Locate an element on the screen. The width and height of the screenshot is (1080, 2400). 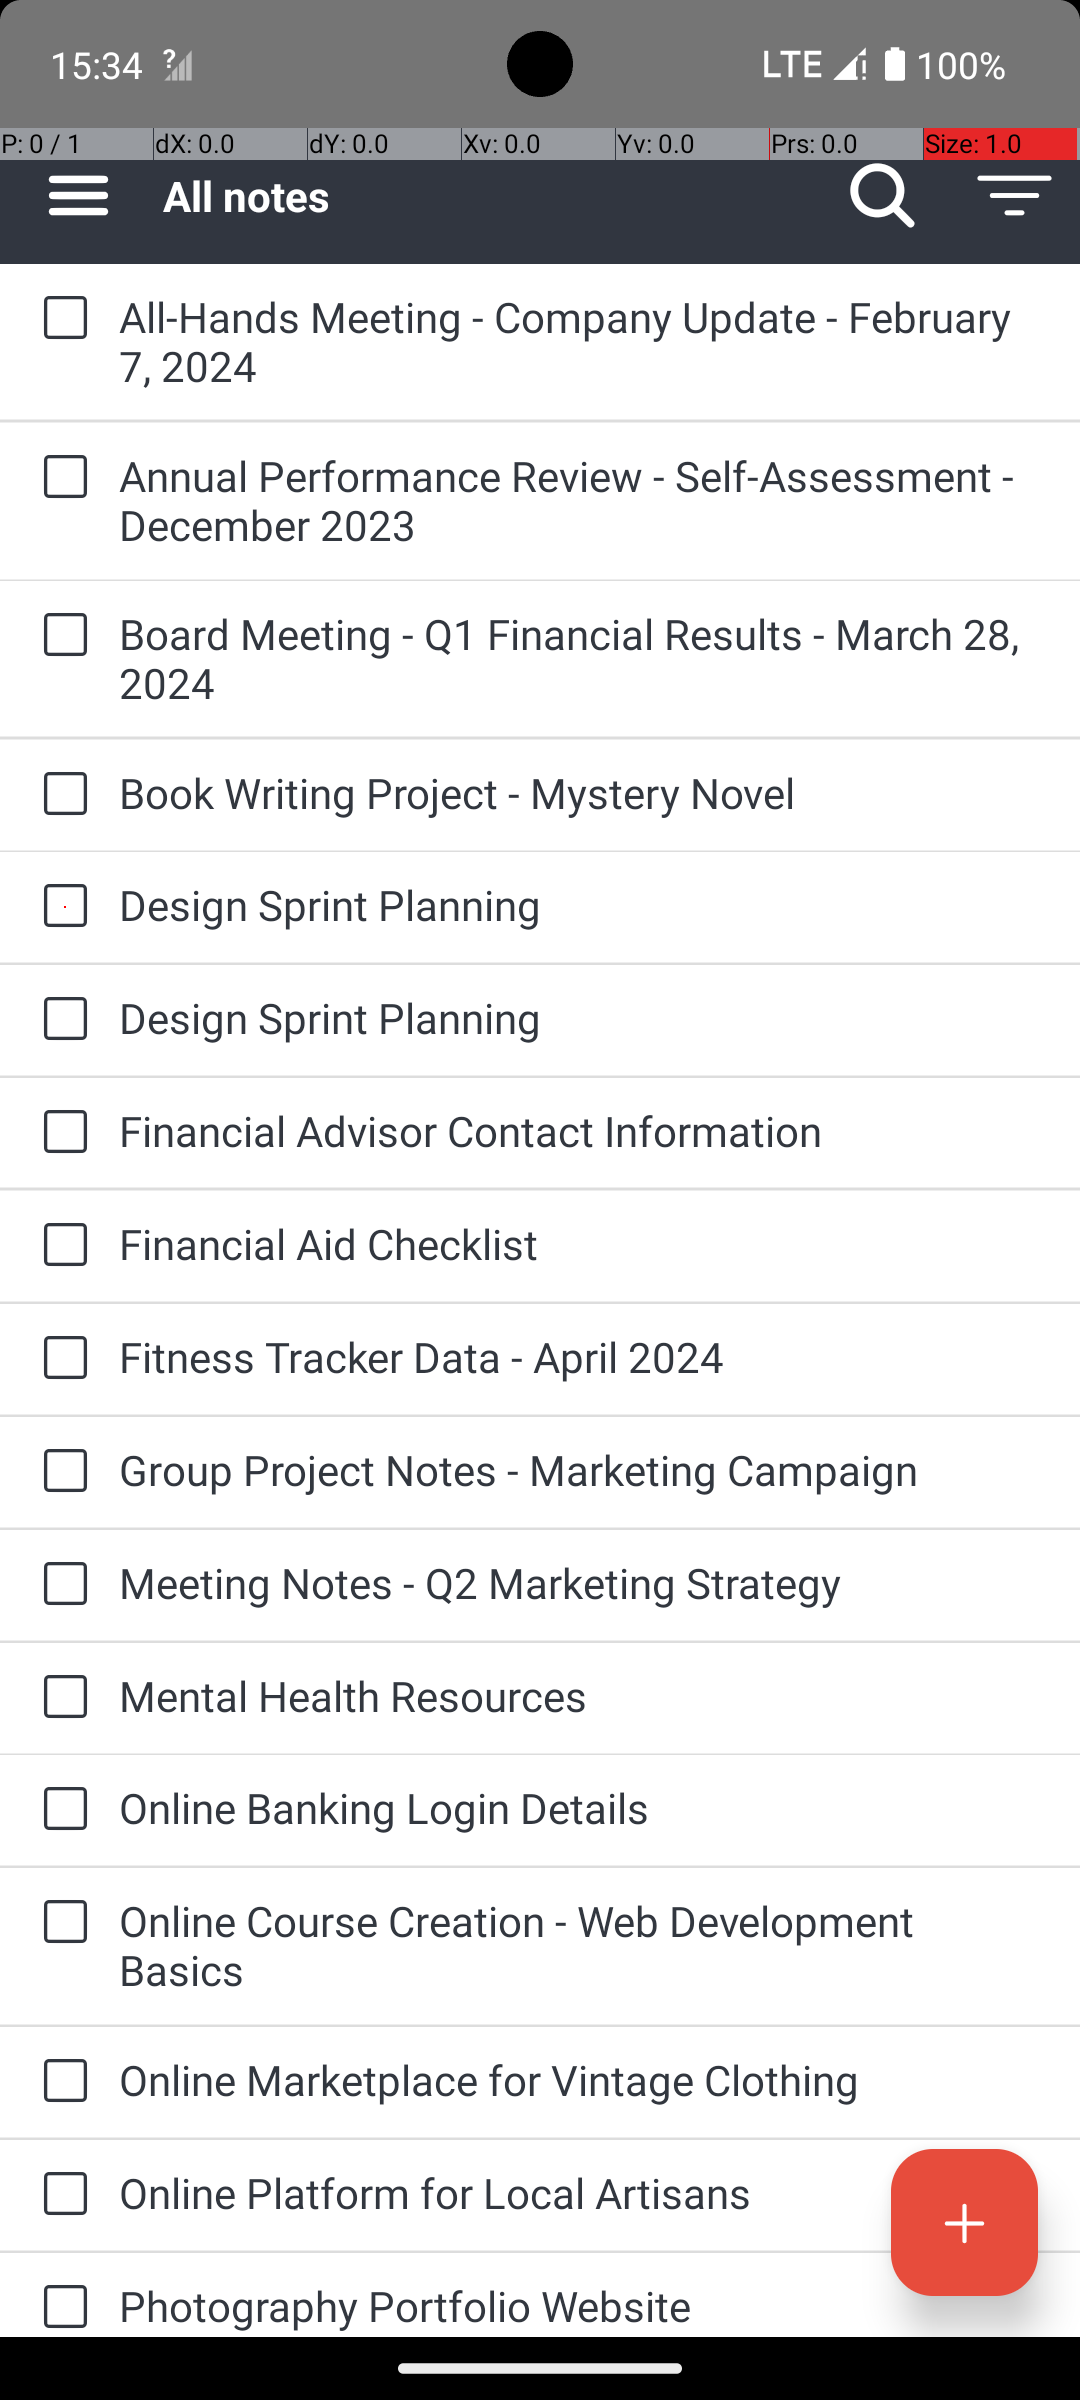
Fitness Tracker Data - April 2024 is located at coordinates (580, 1356).